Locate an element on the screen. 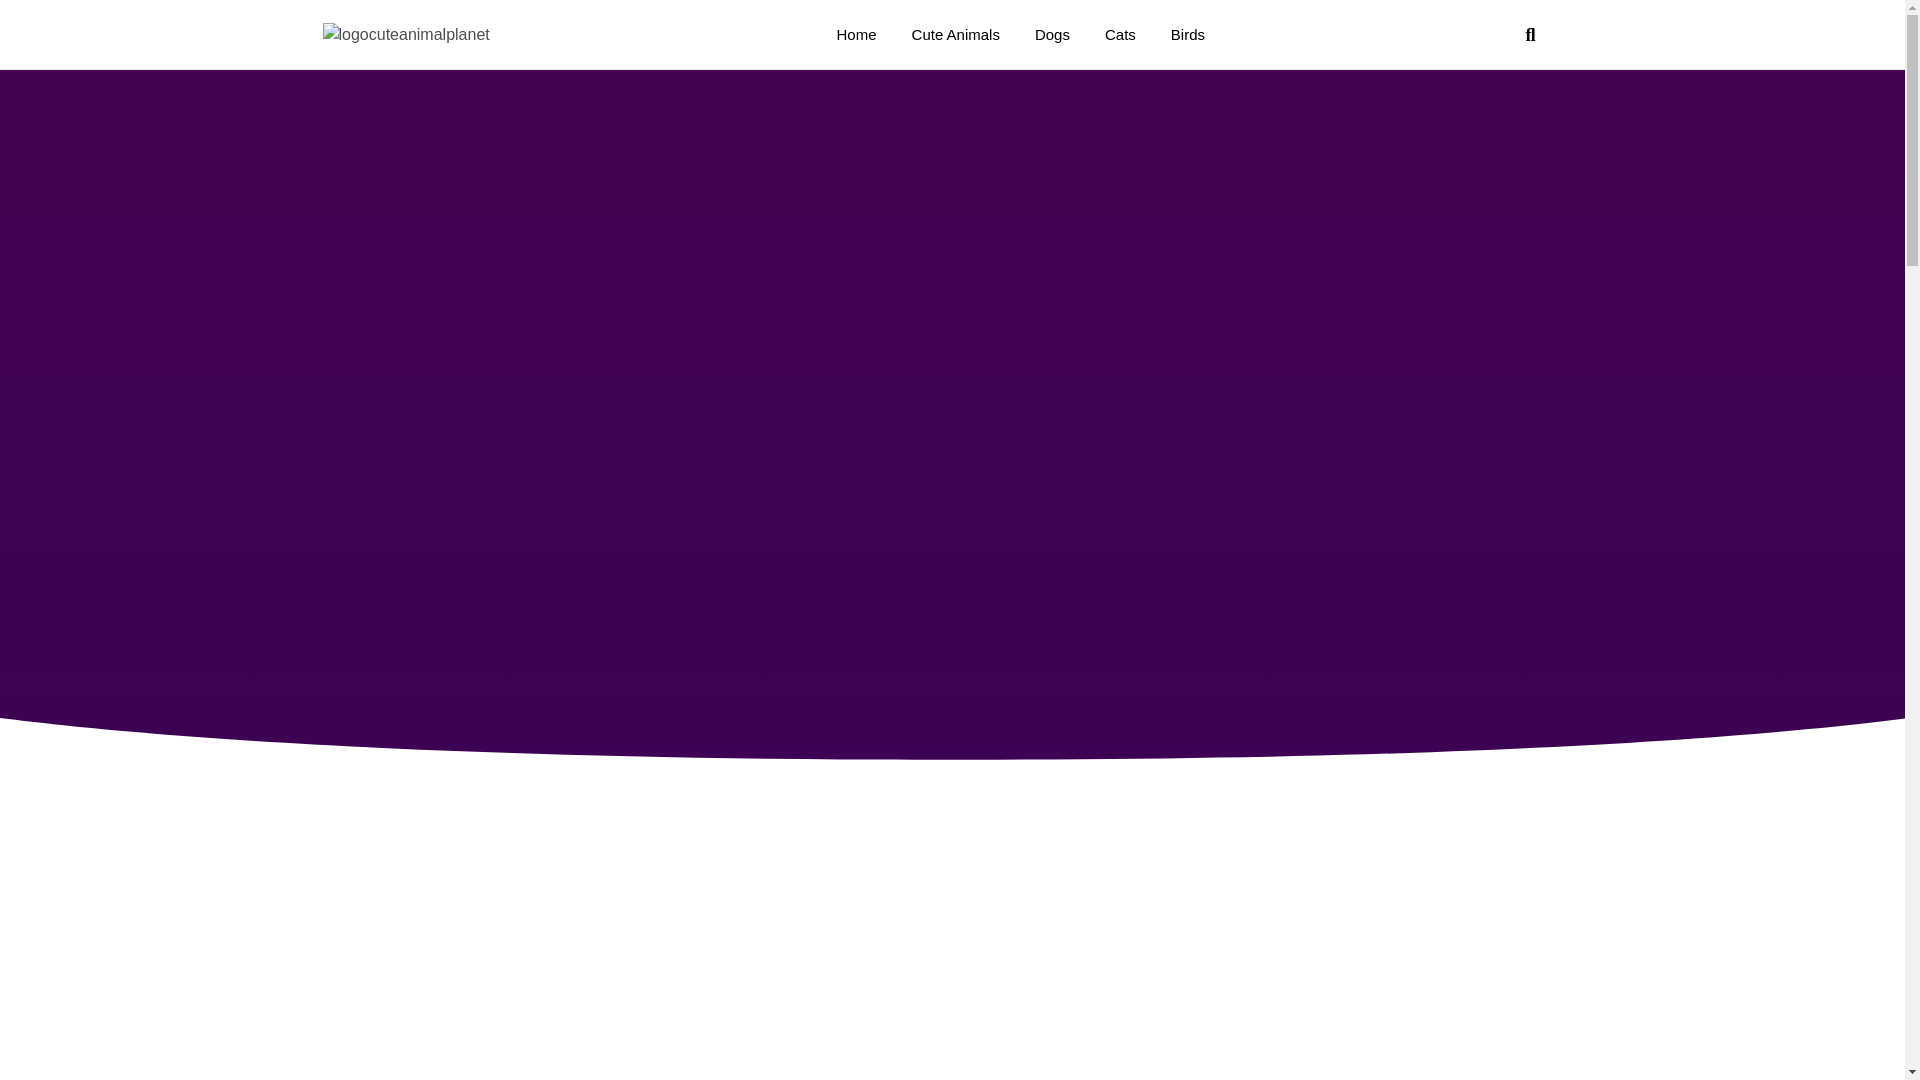 This screenshot has width=1920, height=1080. logocuteanimalplanet is located at coordinates (406, 34).